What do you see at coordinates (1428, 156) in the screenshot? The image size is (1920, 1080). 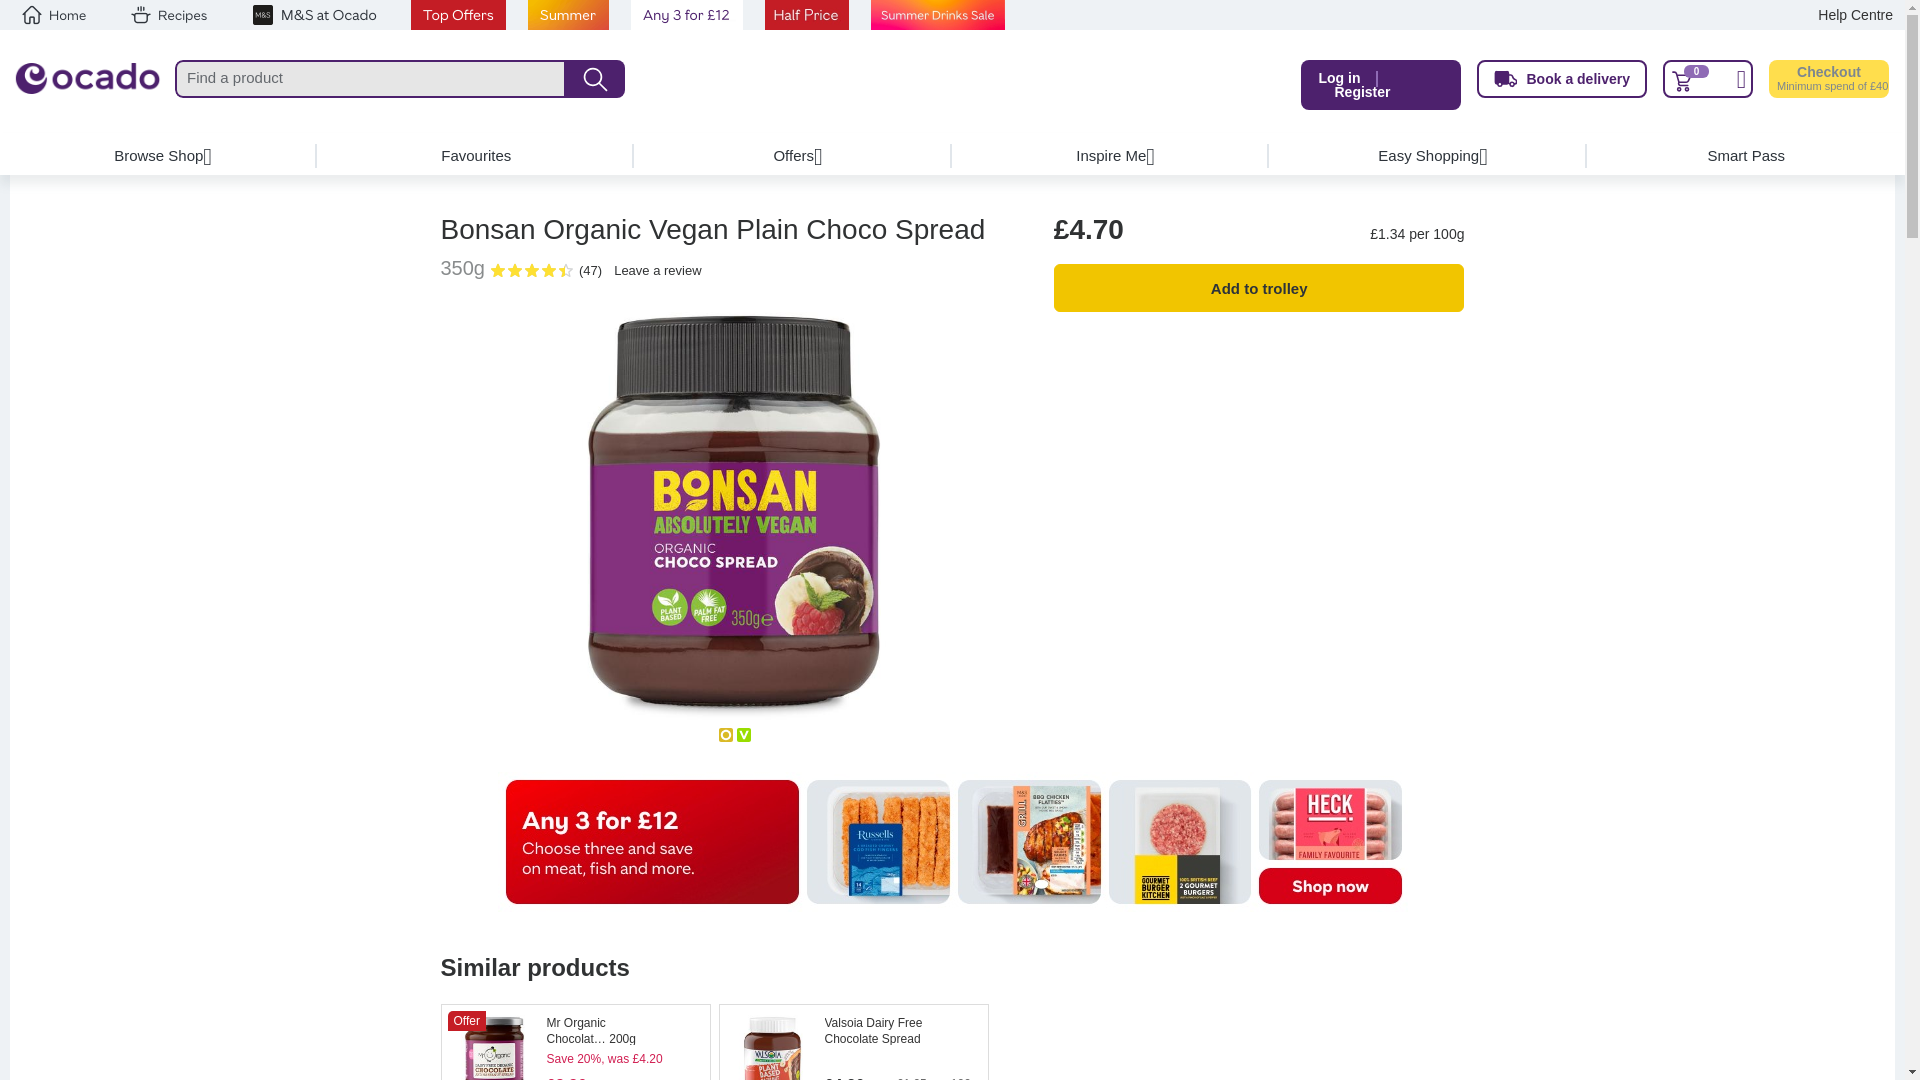 I see `Easy Shopping` at bounding box center [1428, 156].